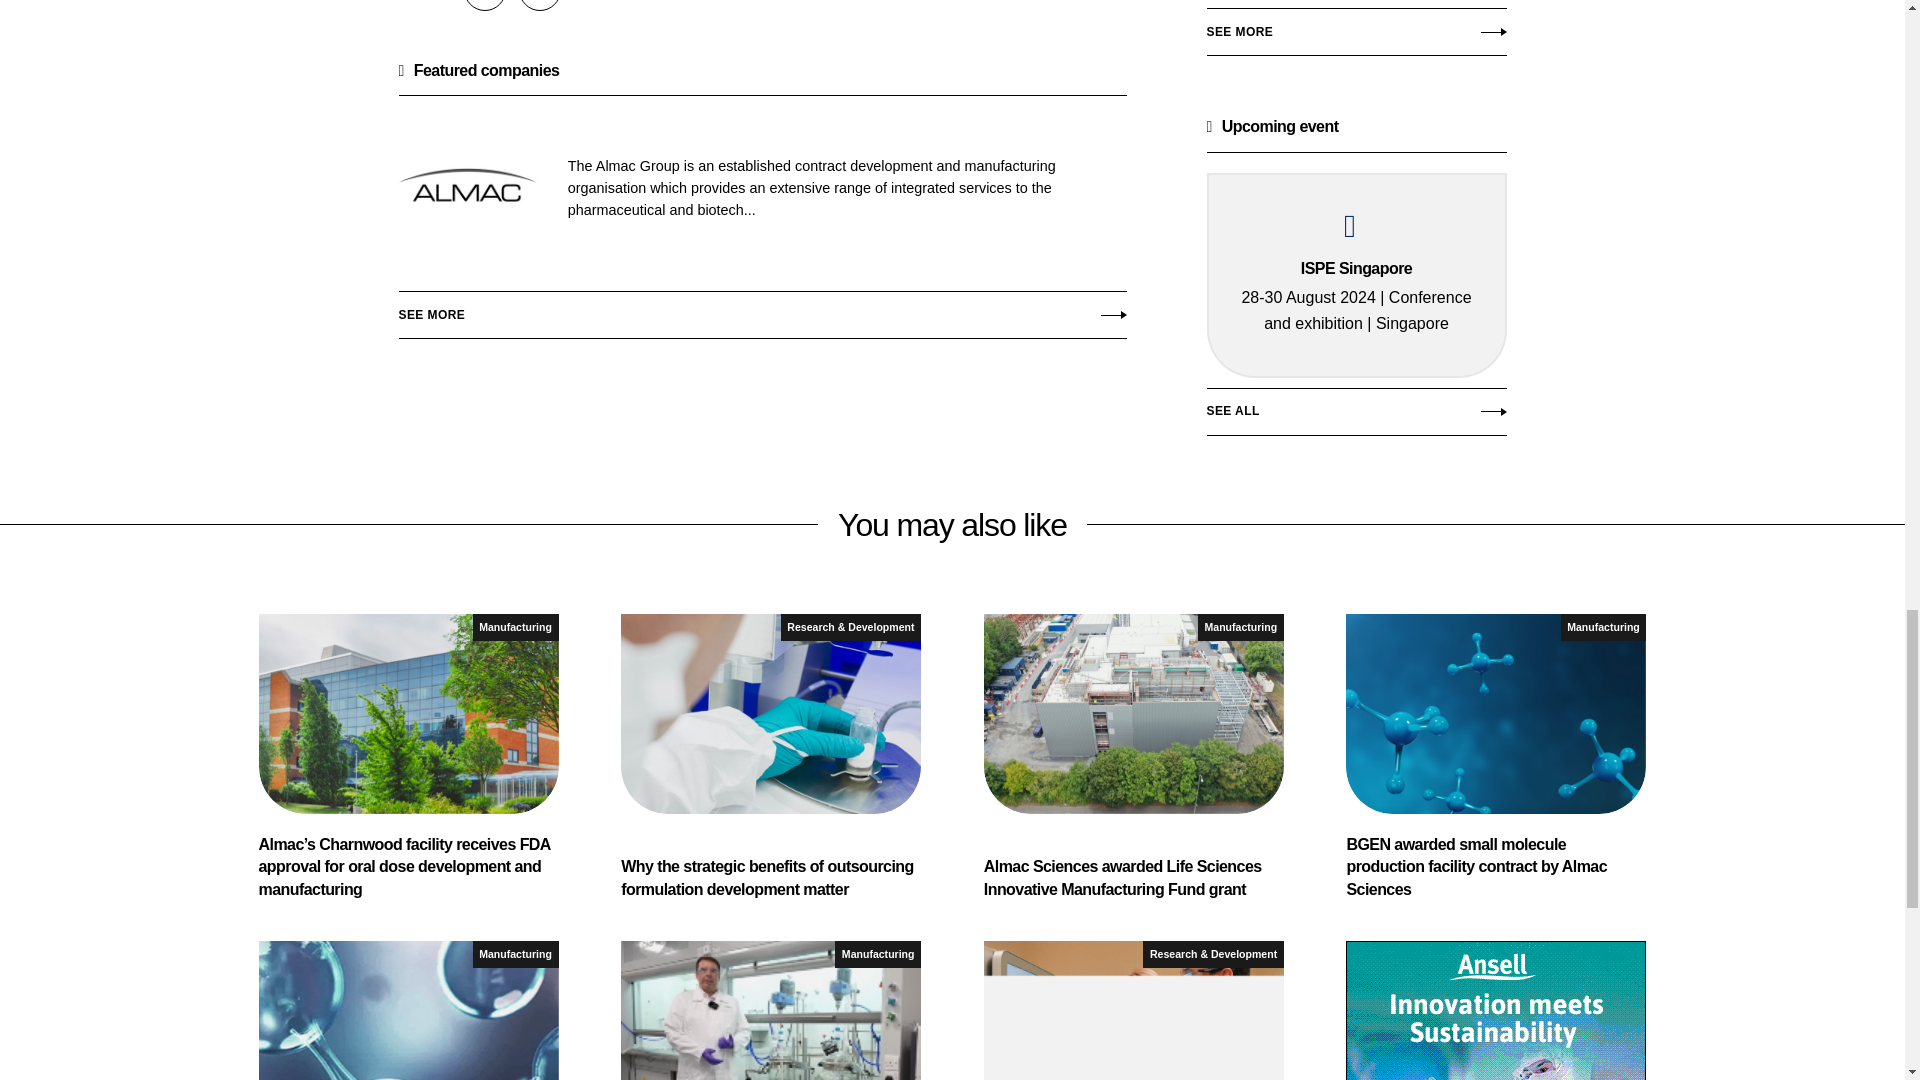 Image resolution: width=1920 pixels, height=1080 pixels. Describe the element at coordinates (485, 5) in the screenshot. I see `X` at that location.